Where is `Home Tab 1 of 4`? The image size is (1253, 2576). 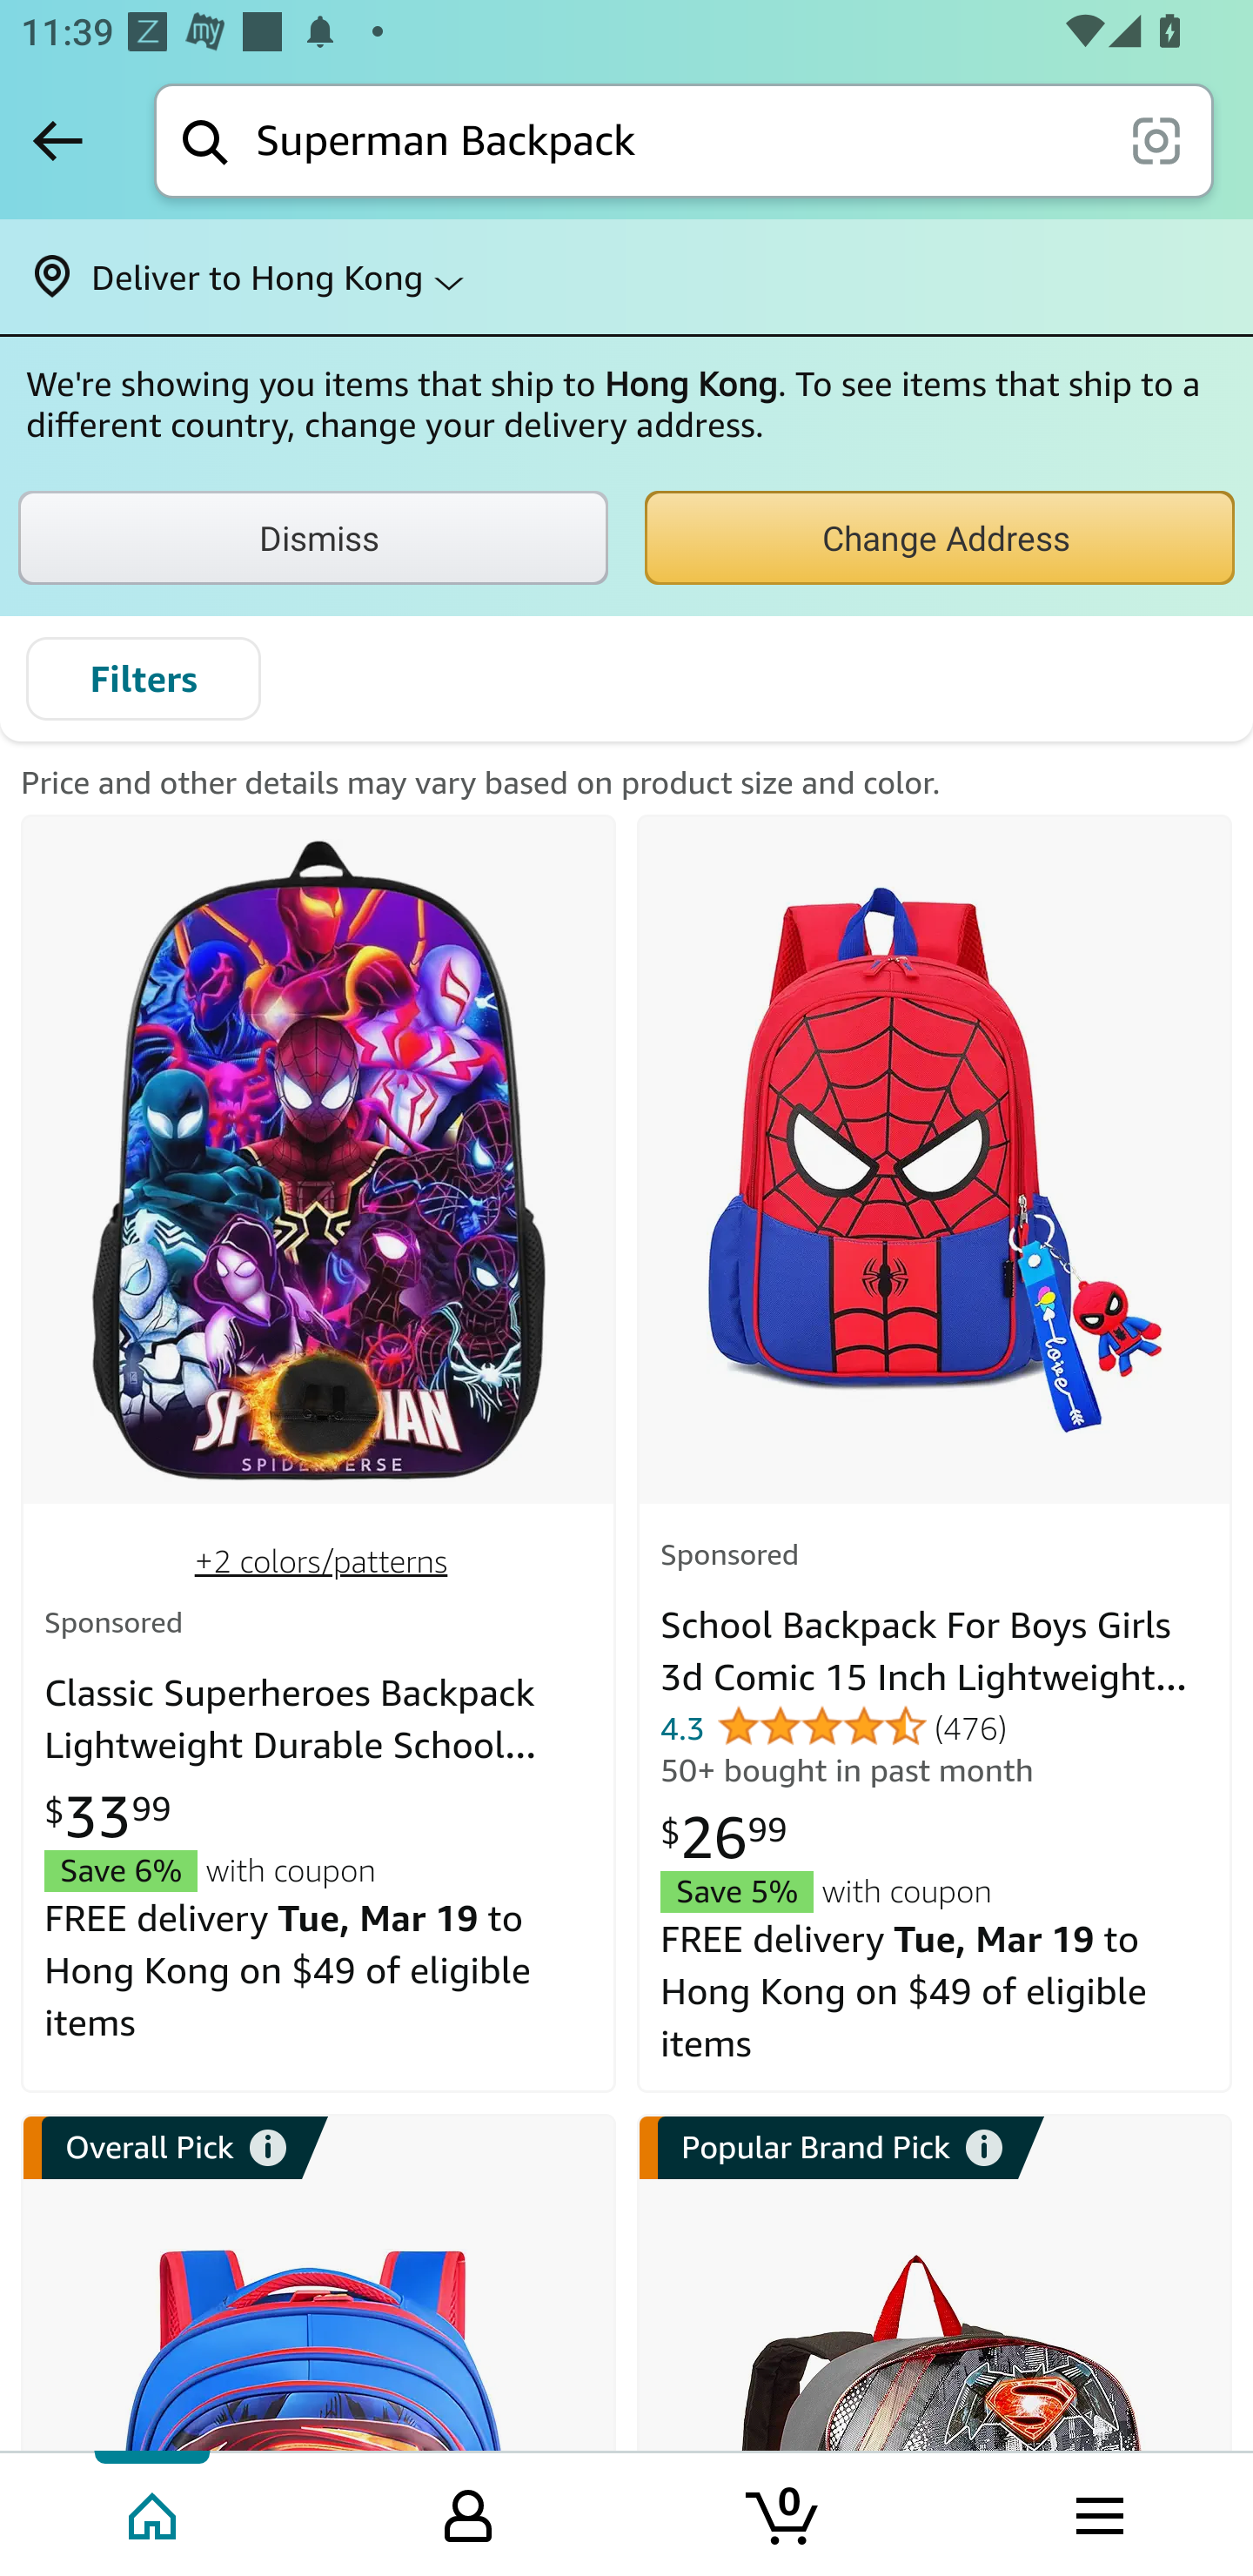
Home Tab 1 of 4 is located at coordinates (155, 2512).